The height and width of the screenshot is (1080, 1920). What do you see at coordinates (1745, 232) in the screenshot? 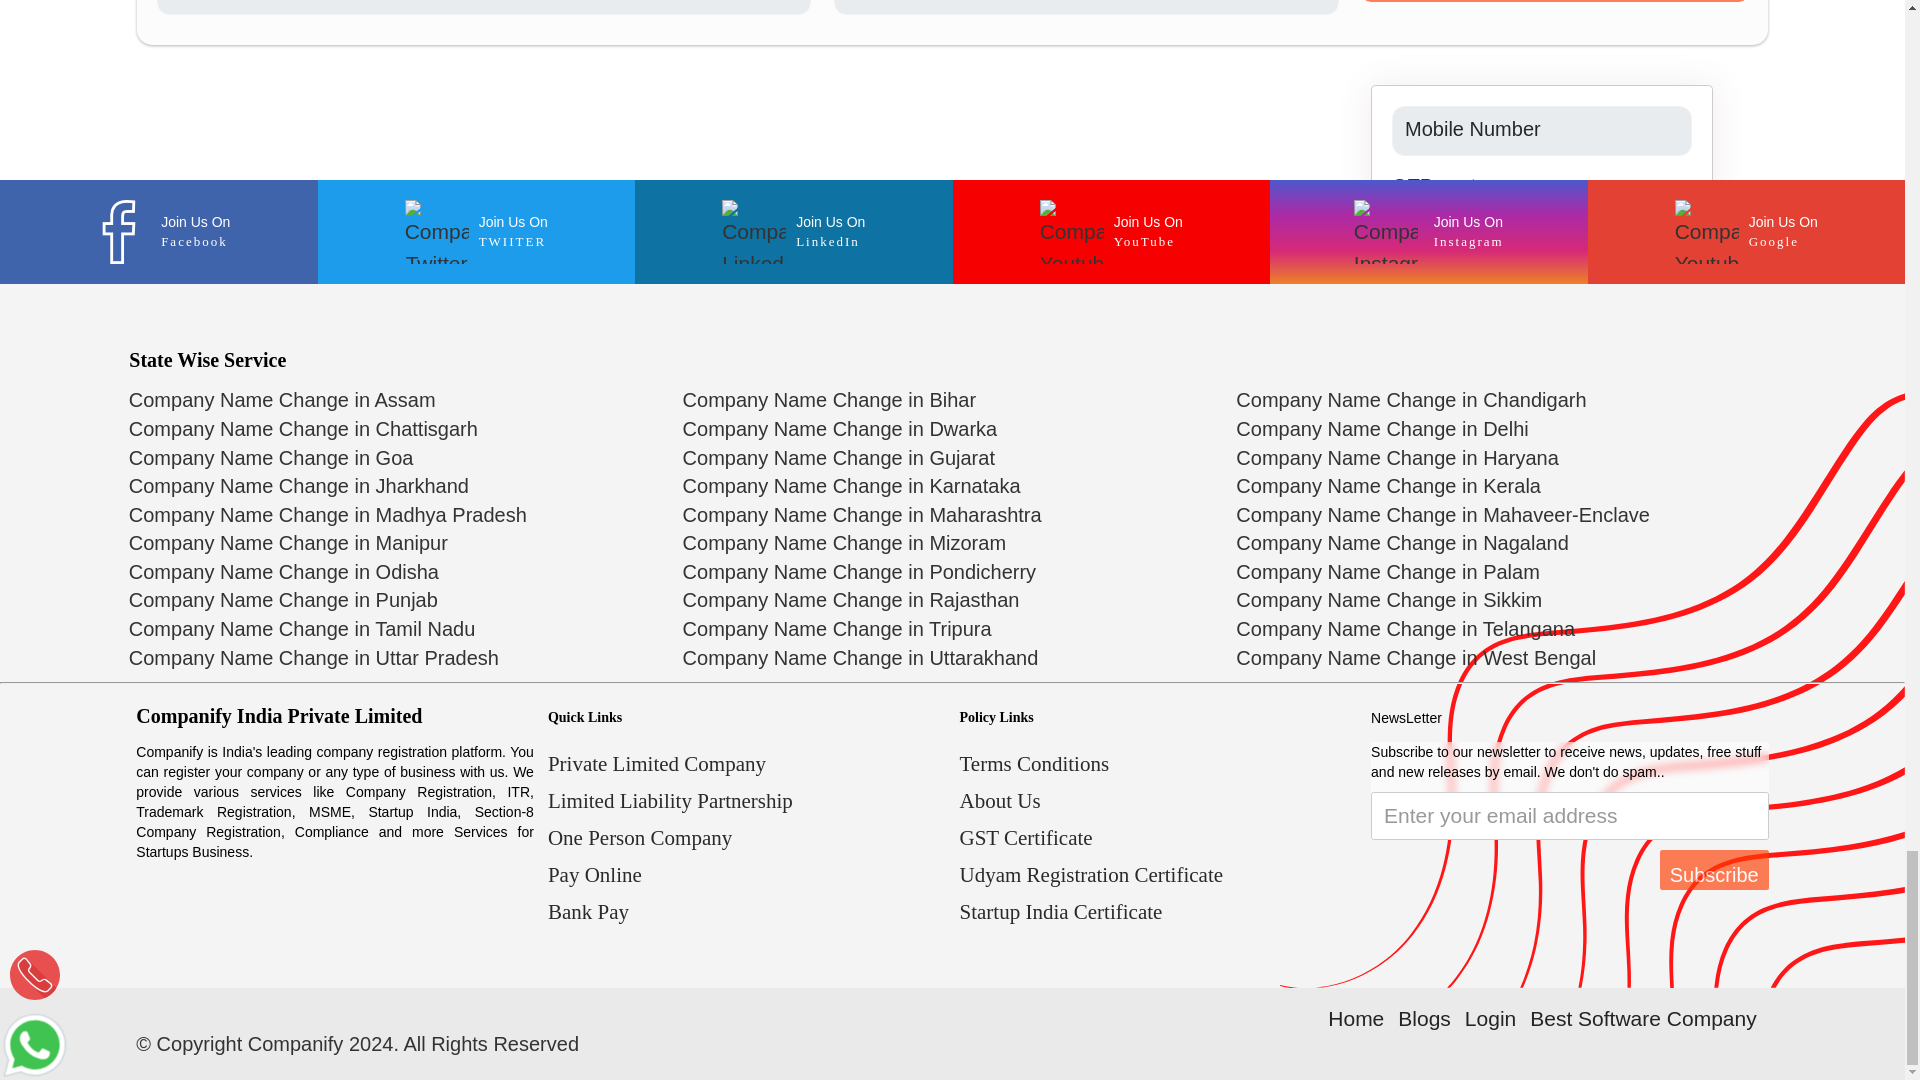
I see `Google` at bounding box center [1745, 232].